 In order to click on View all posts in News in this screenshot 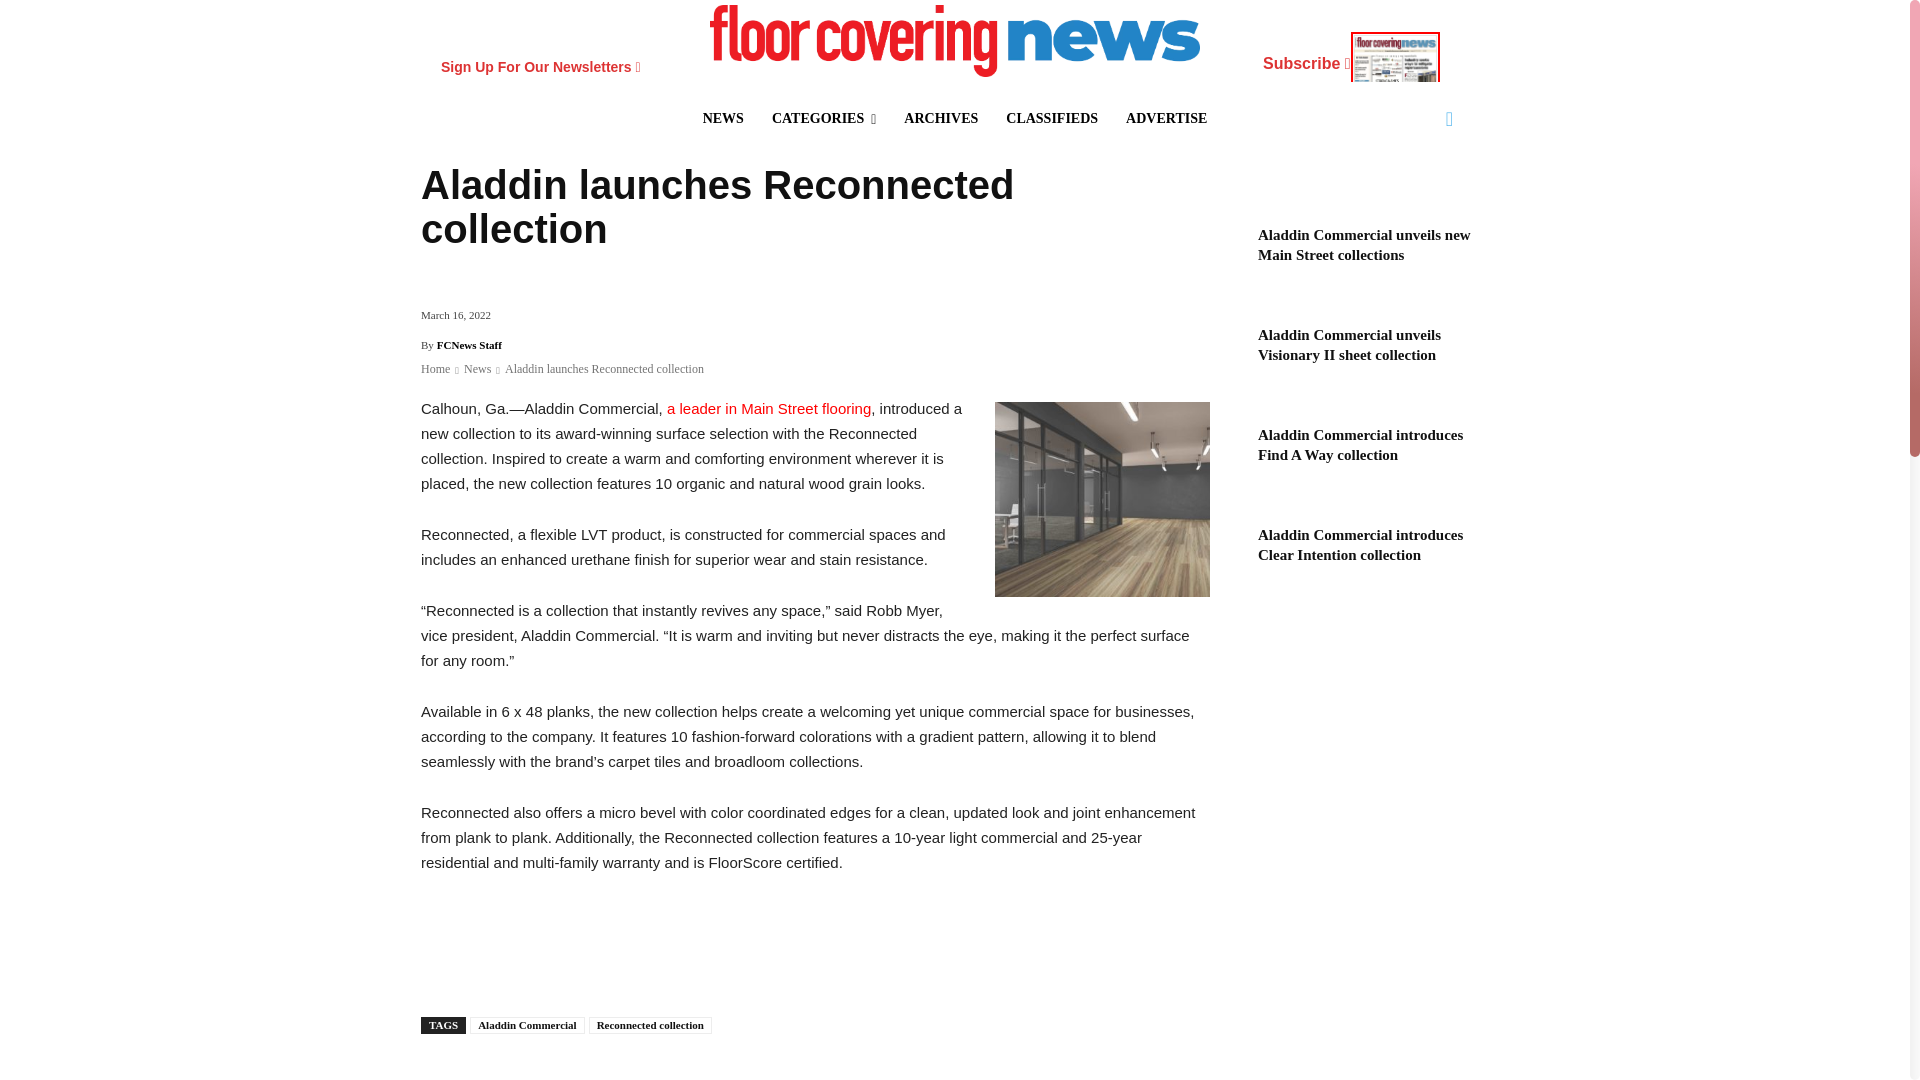, I will do `click(478, 368)`.